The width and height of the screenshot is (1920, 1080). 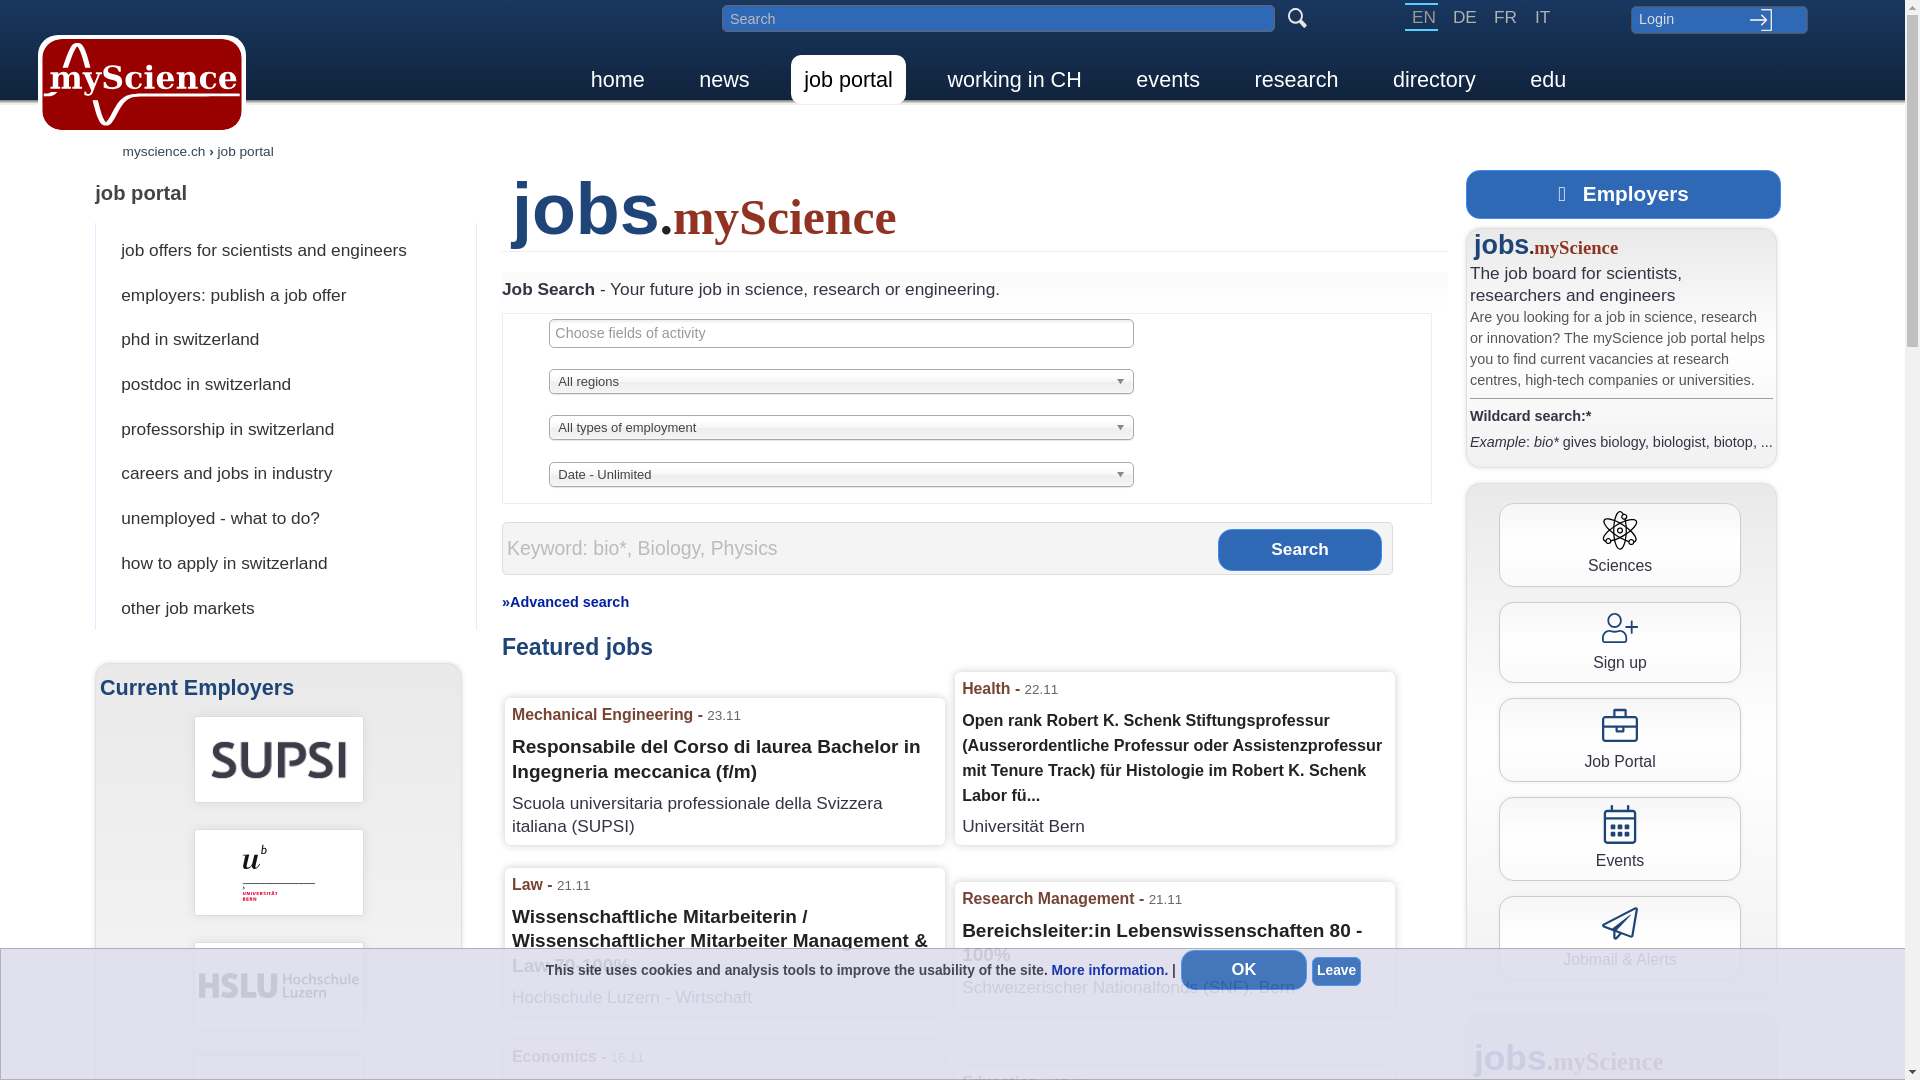 I want to click on research, so click(x=1297, y=80).